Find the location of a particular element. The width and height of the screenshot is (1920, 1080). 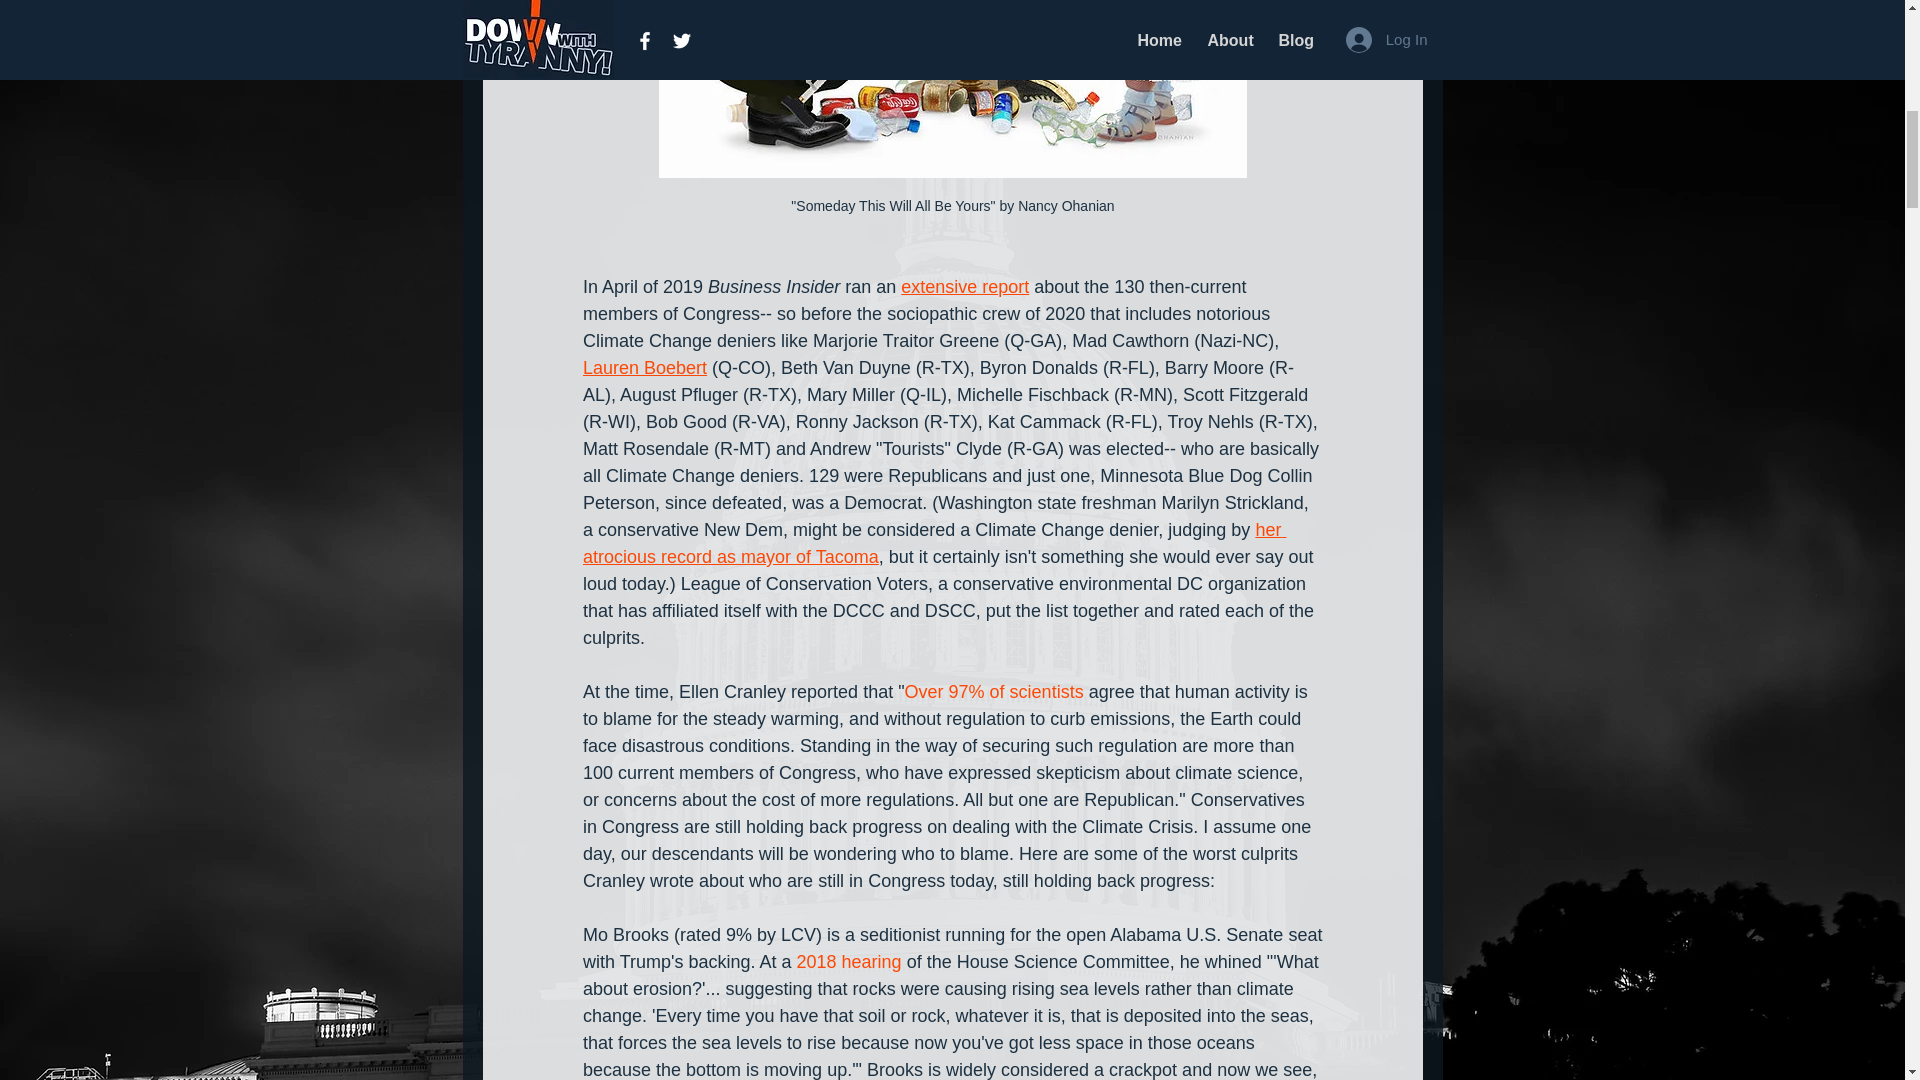

extensive report is located at coordinates (964, 286).